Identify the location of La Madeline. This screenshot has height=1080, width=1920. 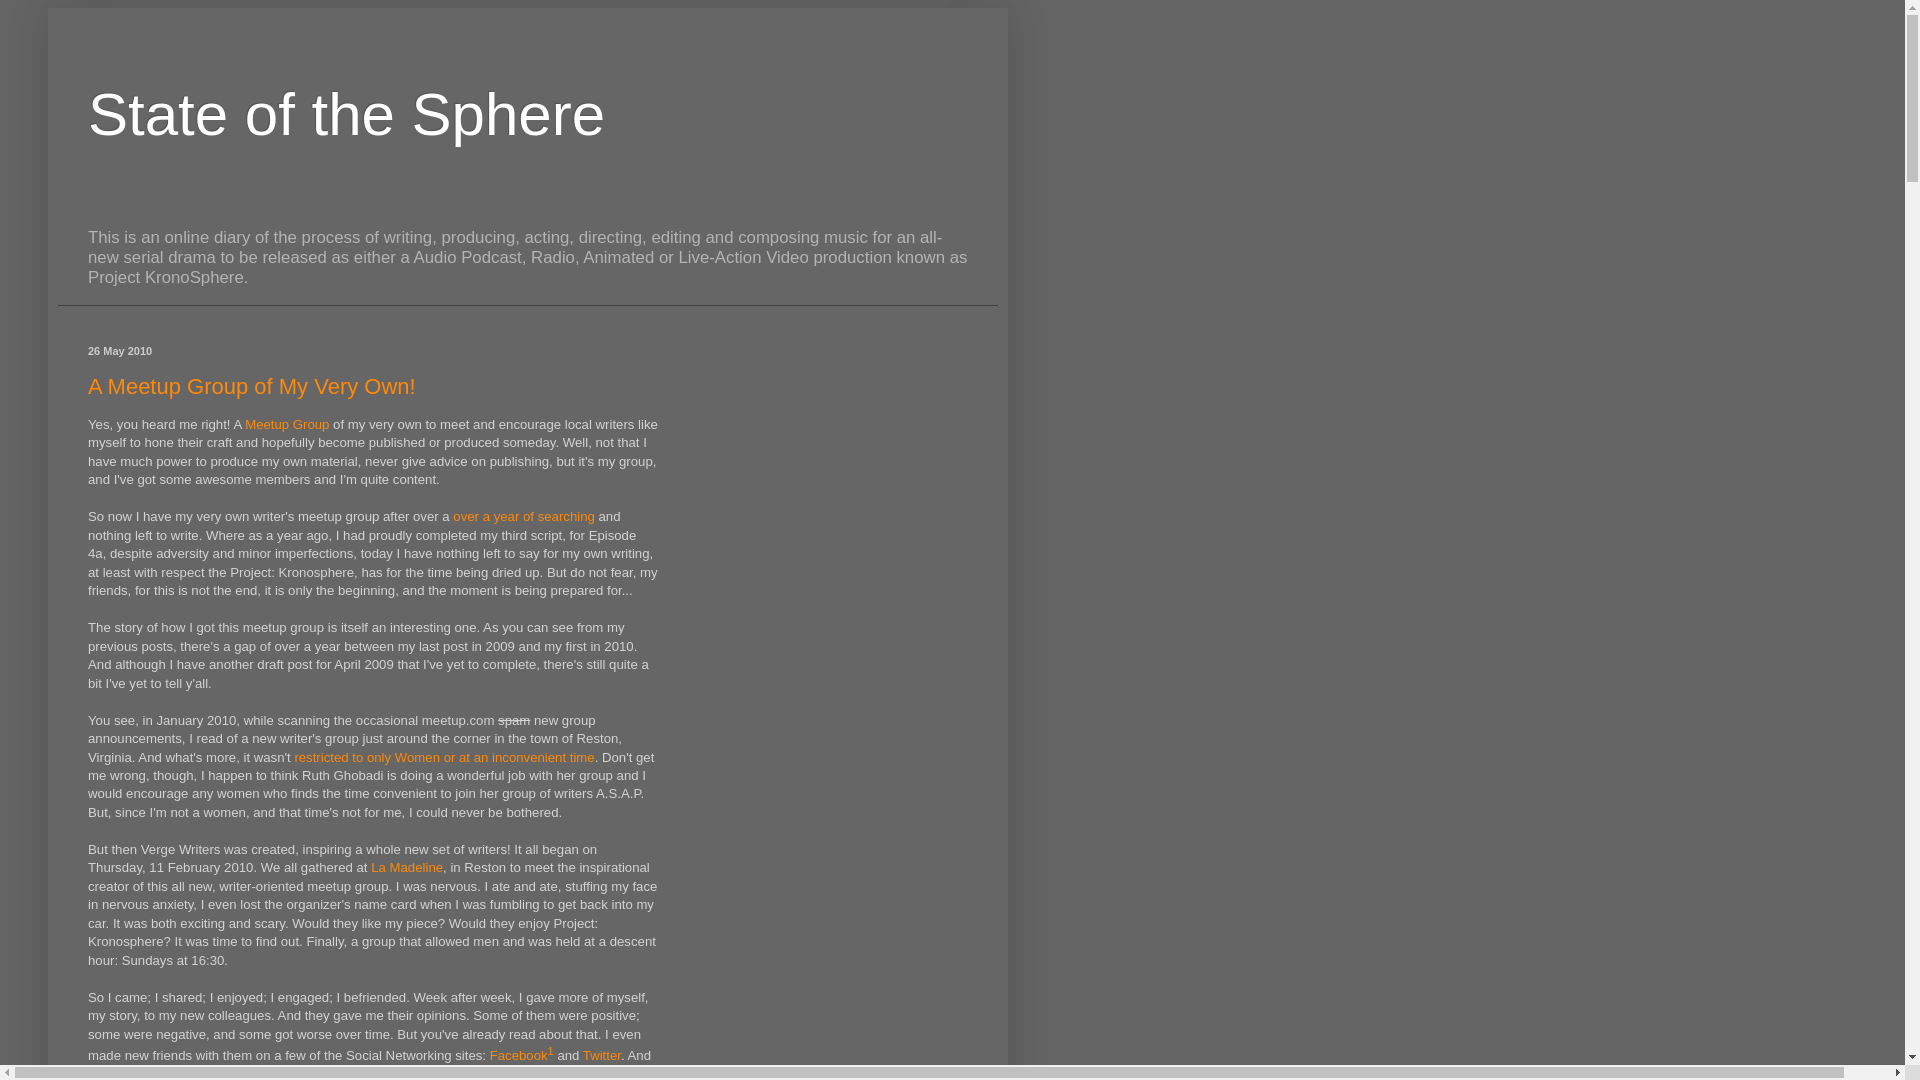
(406, 866).